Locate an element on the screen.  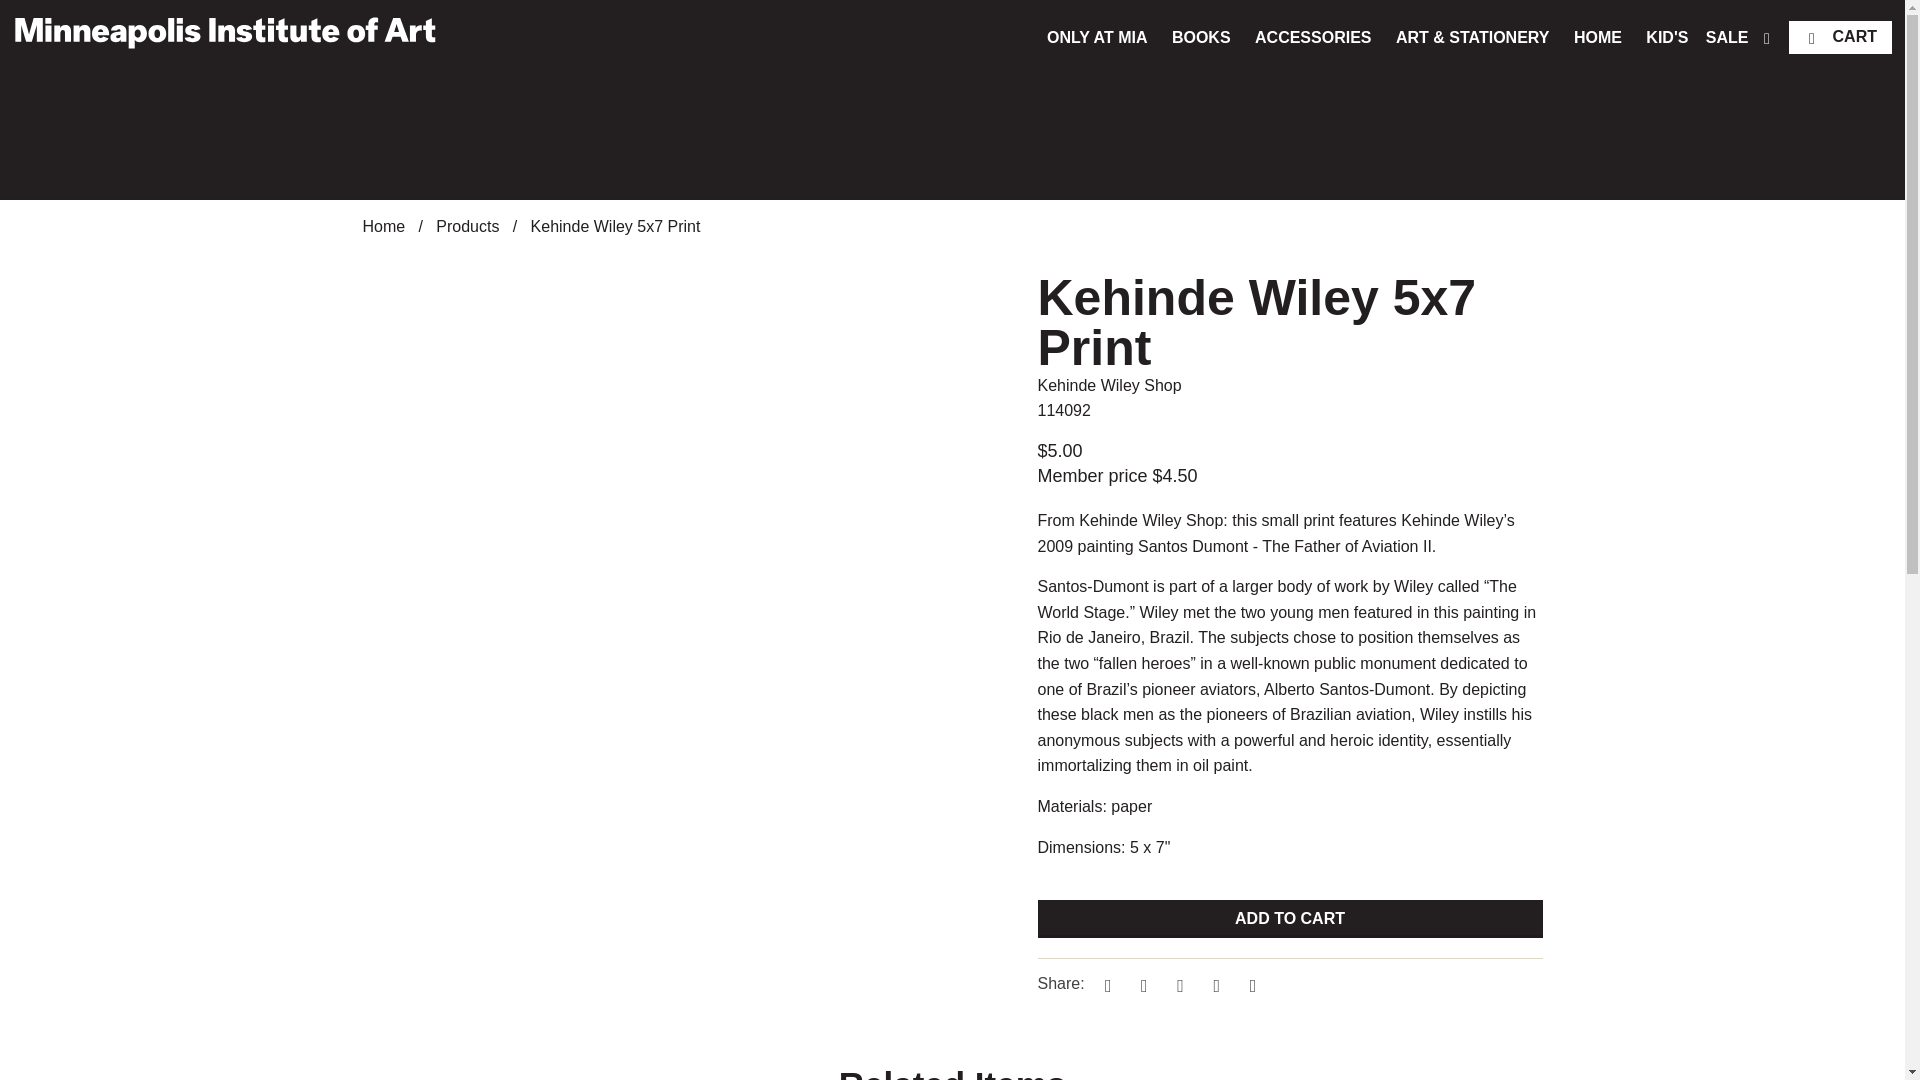
Kehinde Wiley Shop is located at coordinates (1110, 385).